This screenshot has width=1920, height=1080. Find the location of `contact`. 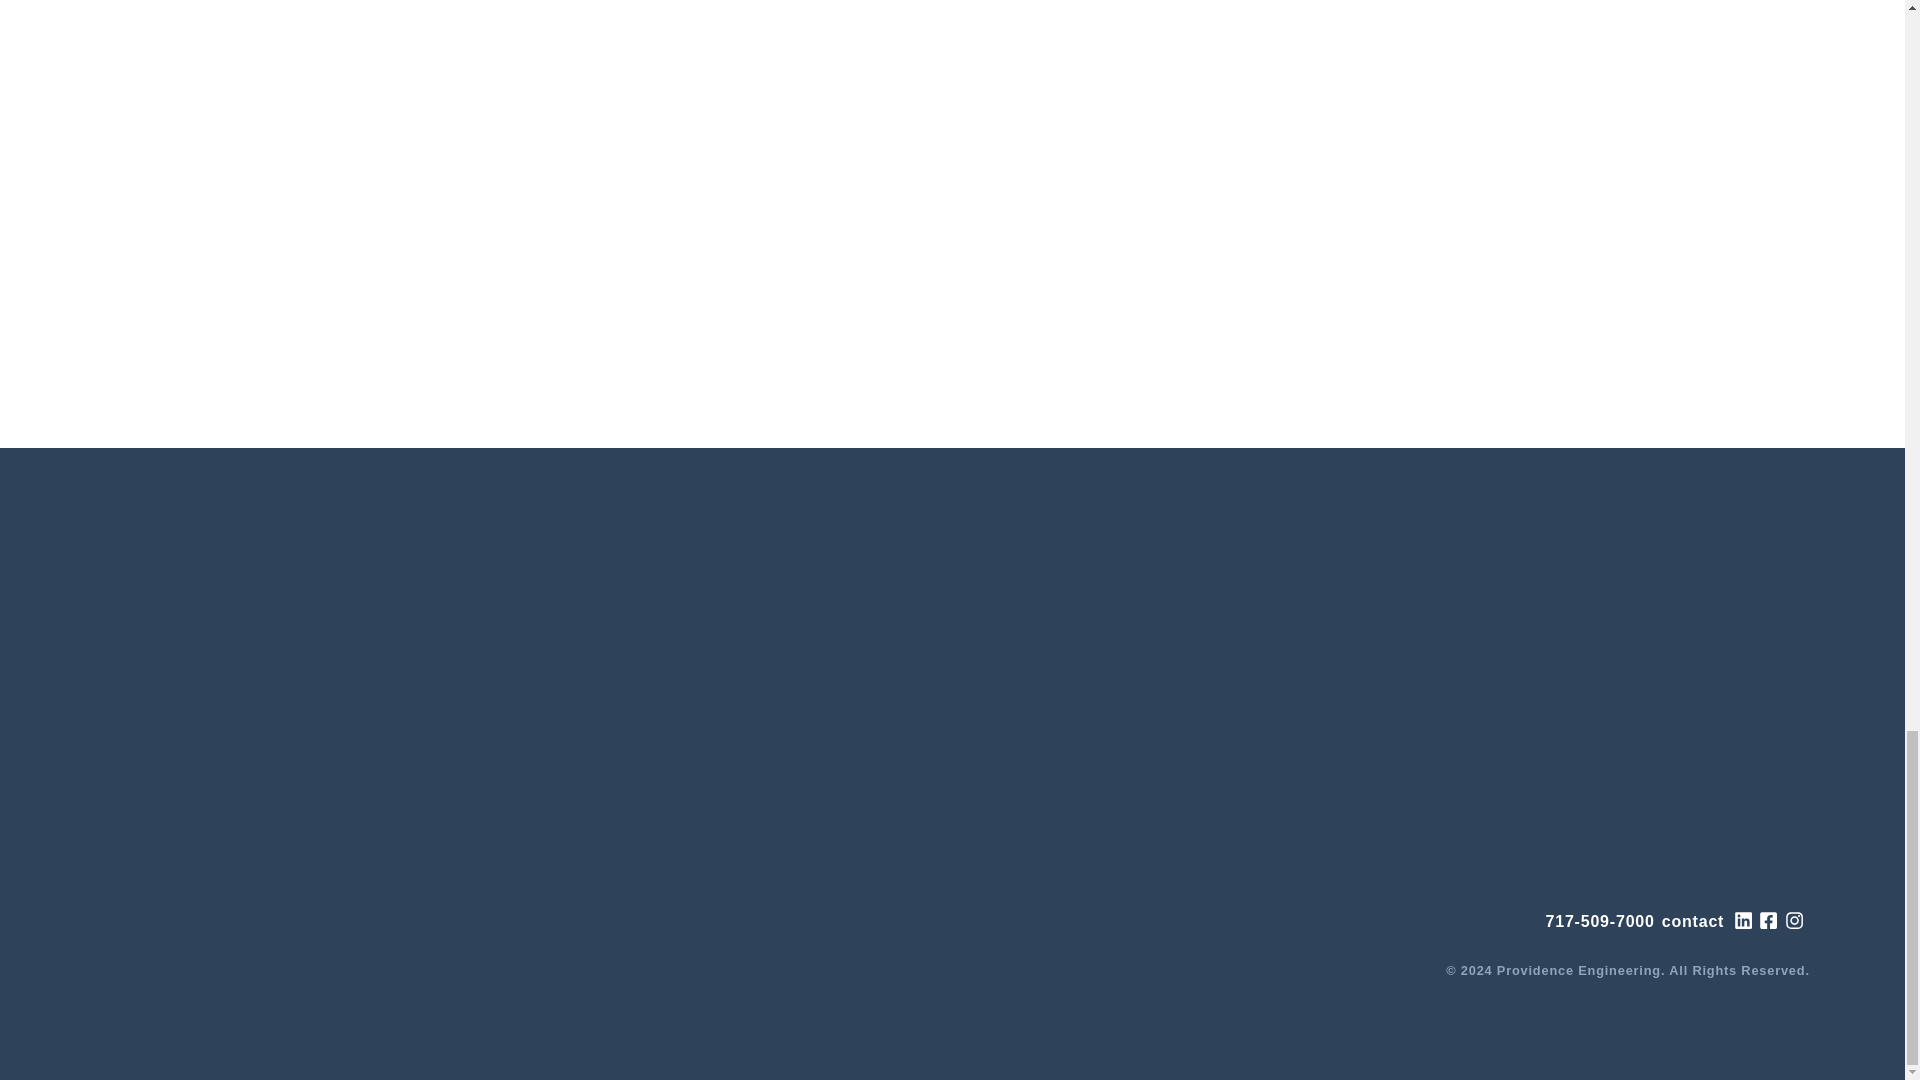

contact is located at coordinates (1693, 922).